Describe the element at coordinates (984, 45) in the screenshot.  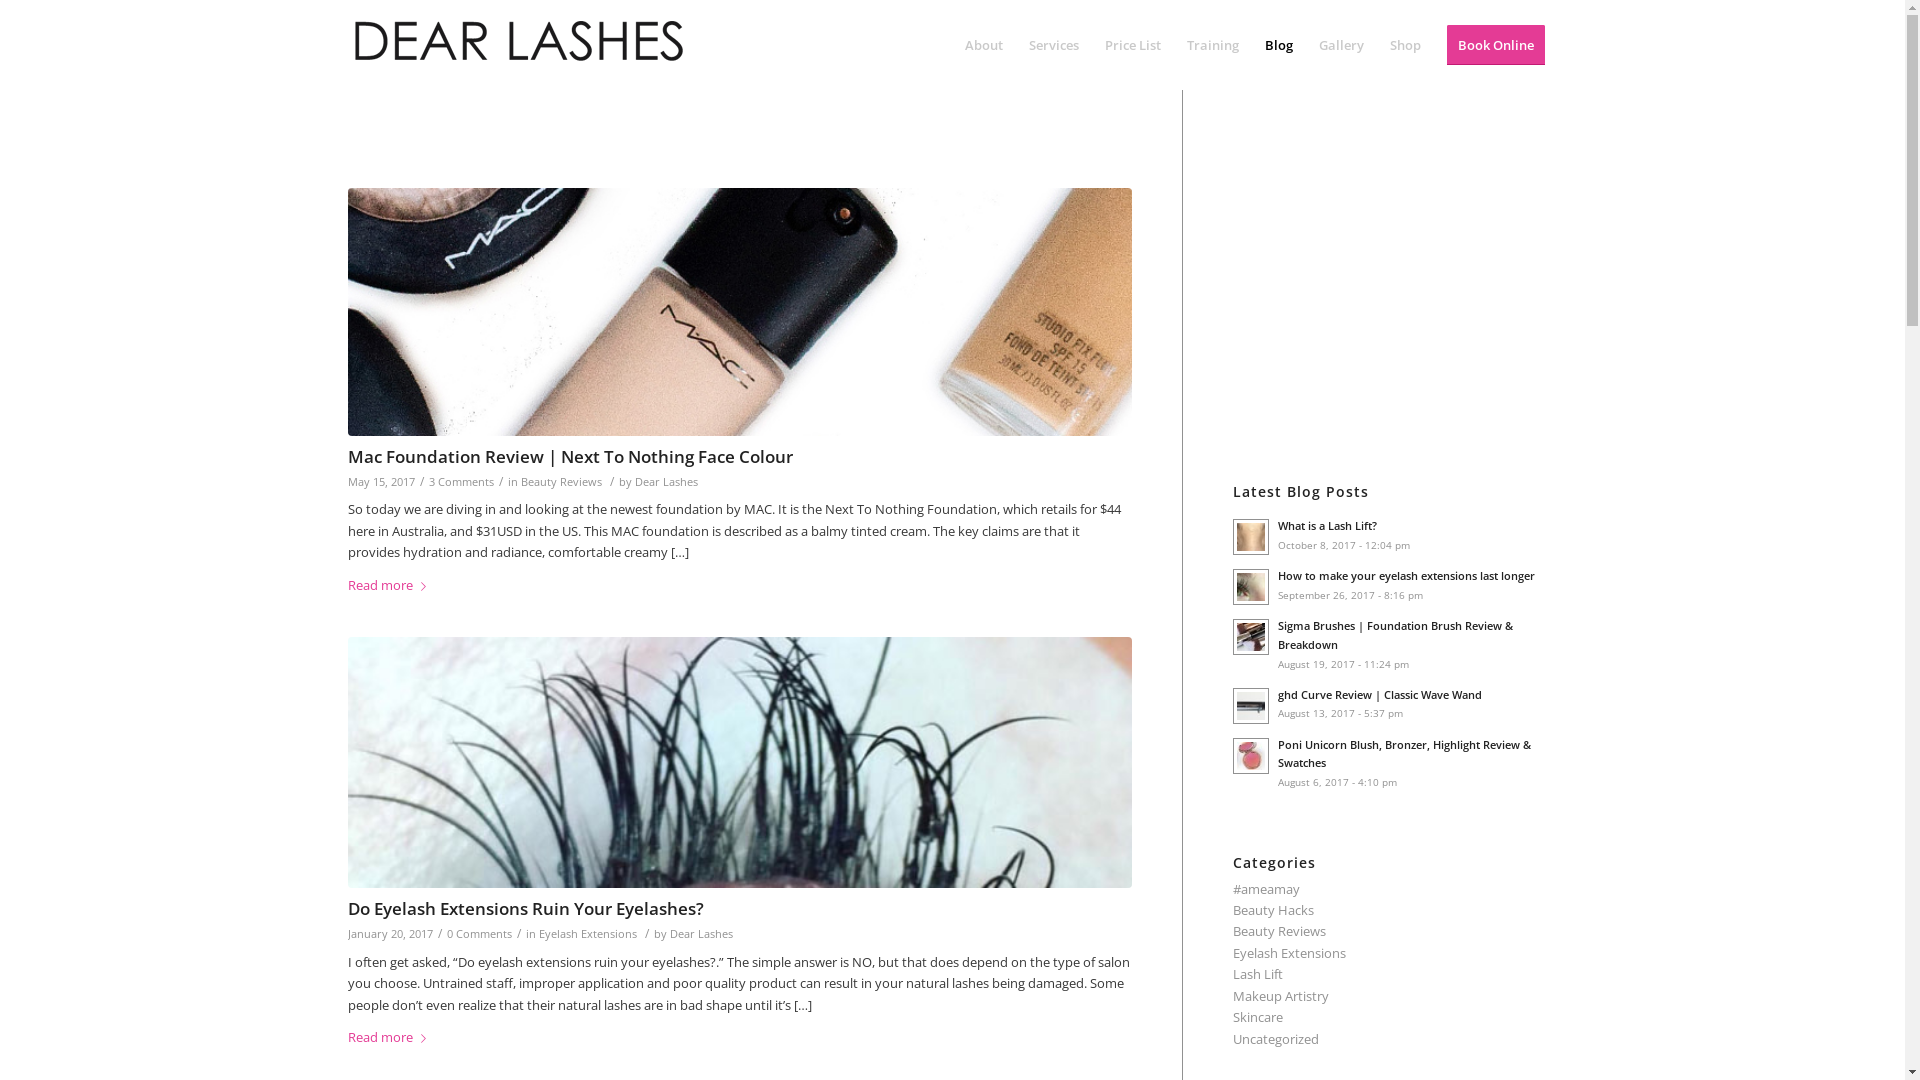
I see `About` at that location.